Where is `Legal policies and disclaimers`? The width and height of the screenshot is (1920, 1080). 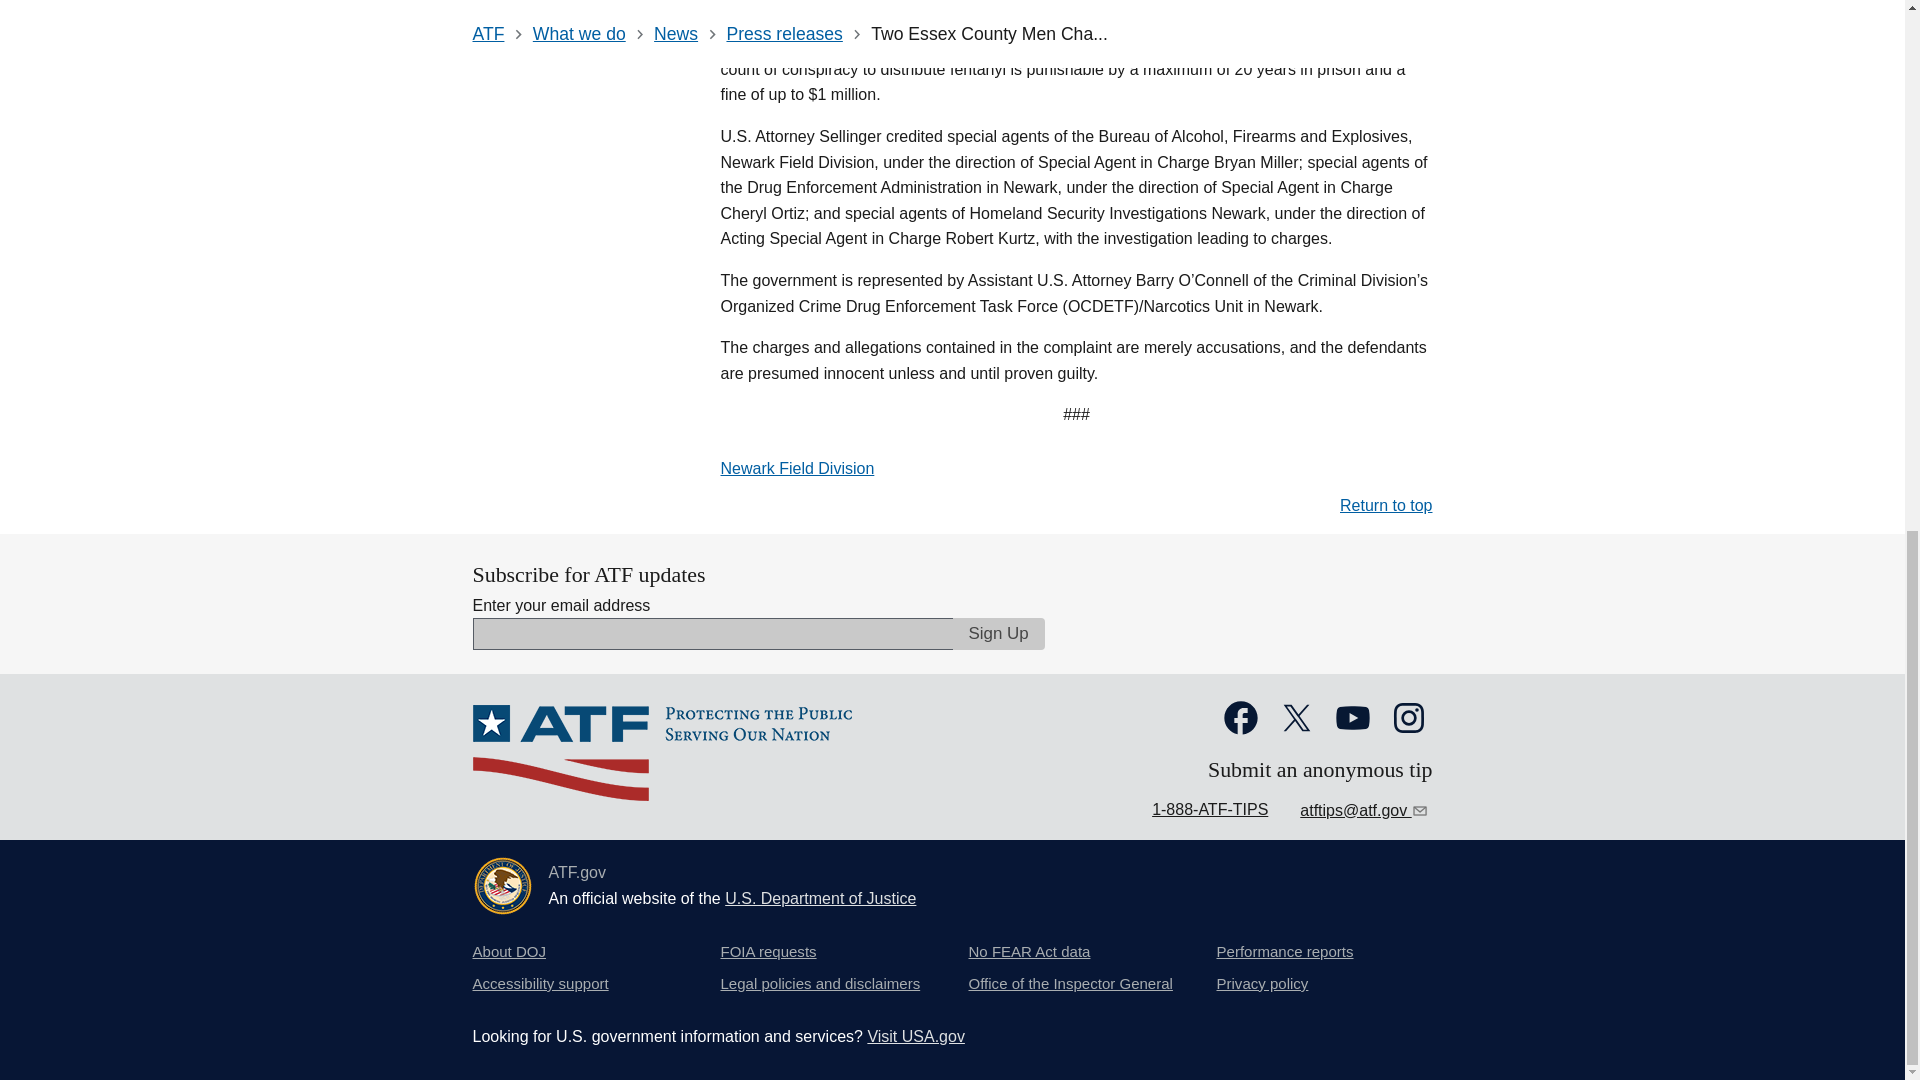
Legal policies and disclaimers is located at coordinates (820, 984).